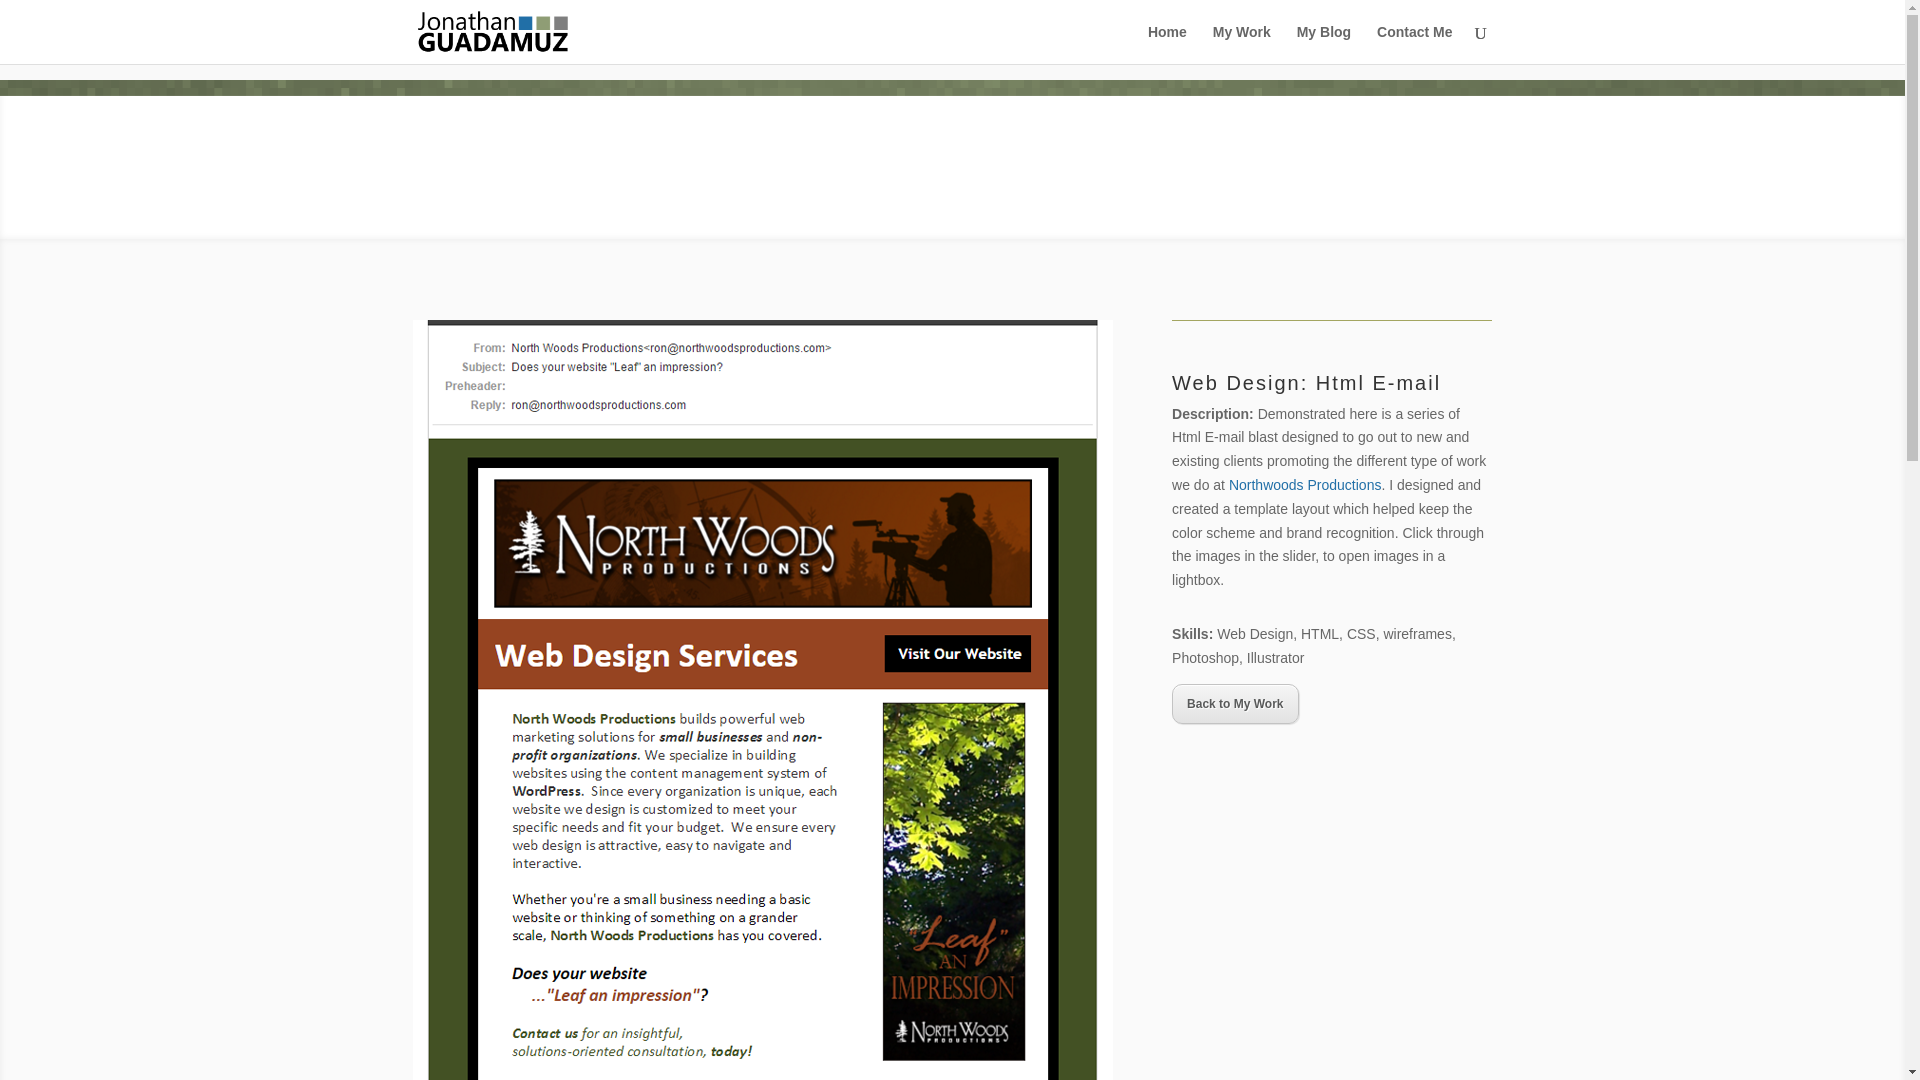 The image size is (1920, 1080). What do you see at coordinates (1167, 44) in the screenshot?
I see `Home` at bounding box center [1167, 44].